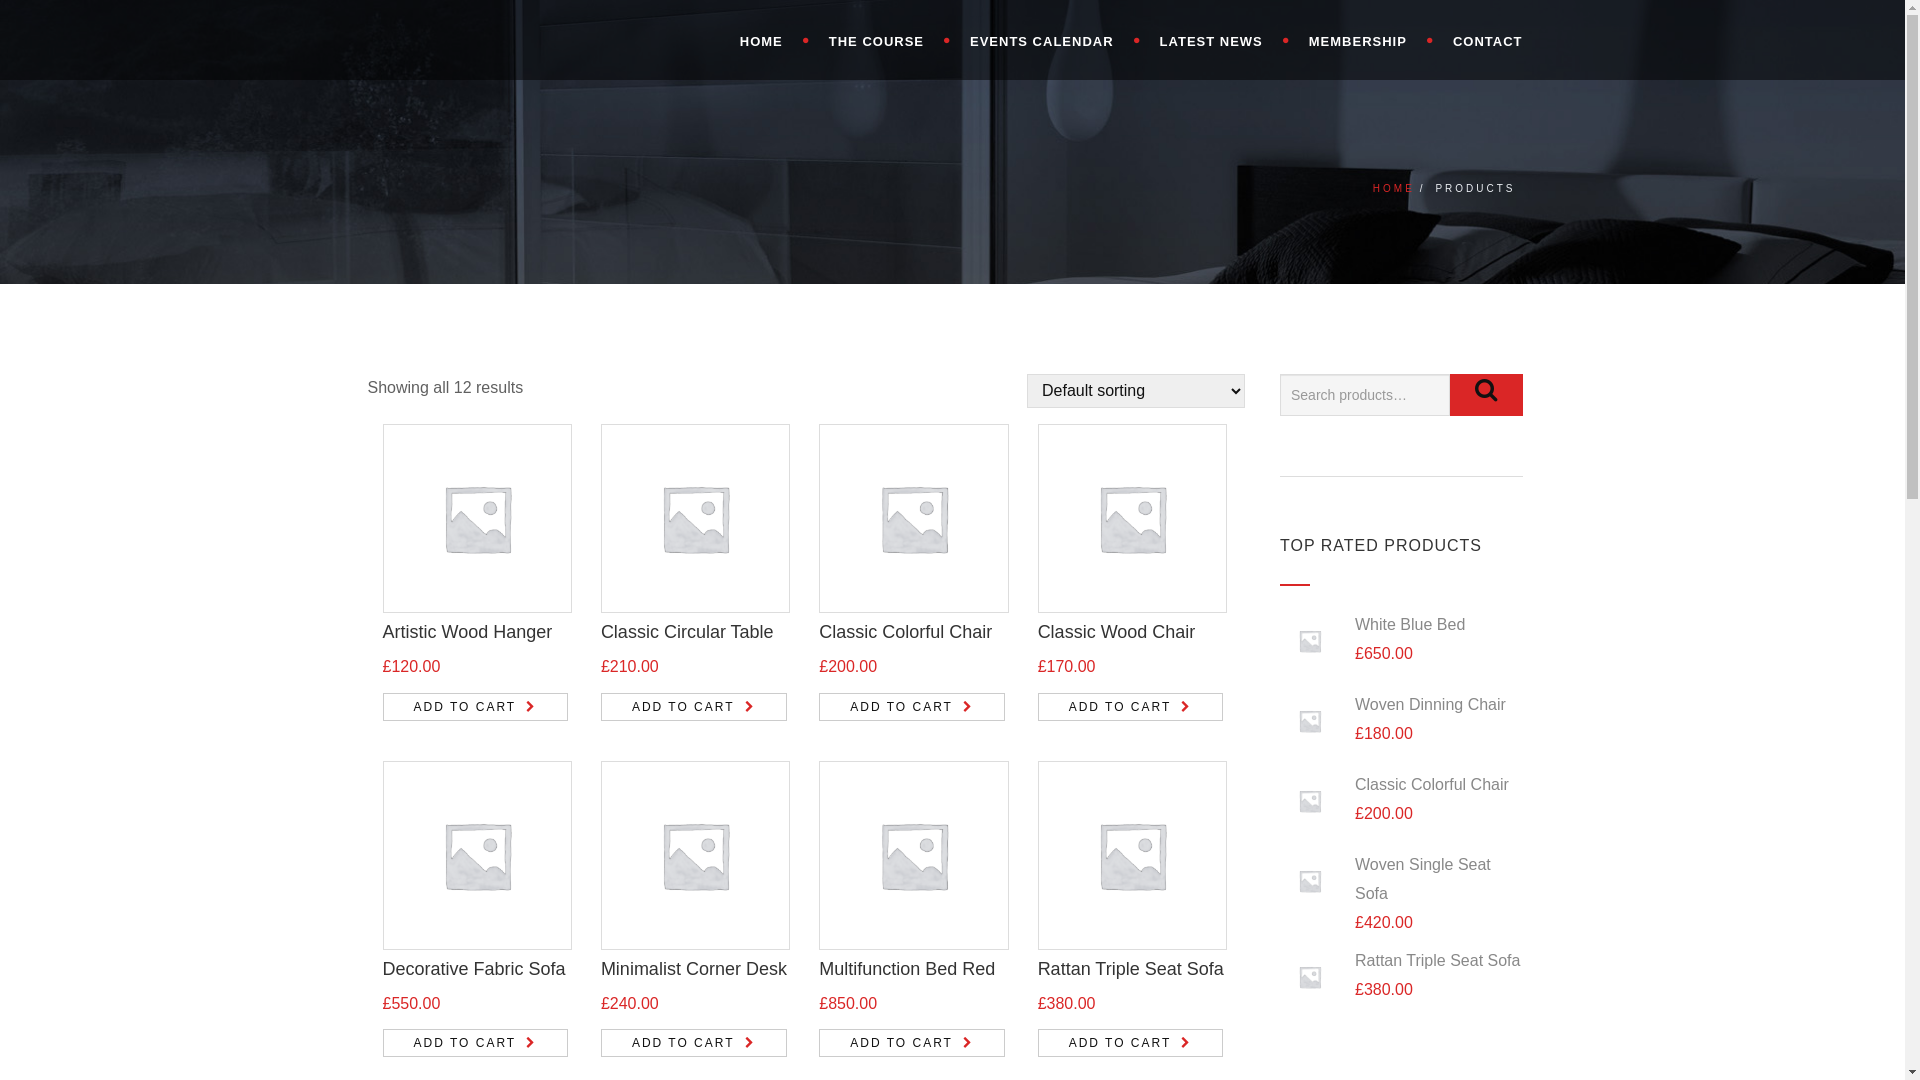 The image size is (1920, 1080). I want to click on THE COURSE, so click(880, 40).